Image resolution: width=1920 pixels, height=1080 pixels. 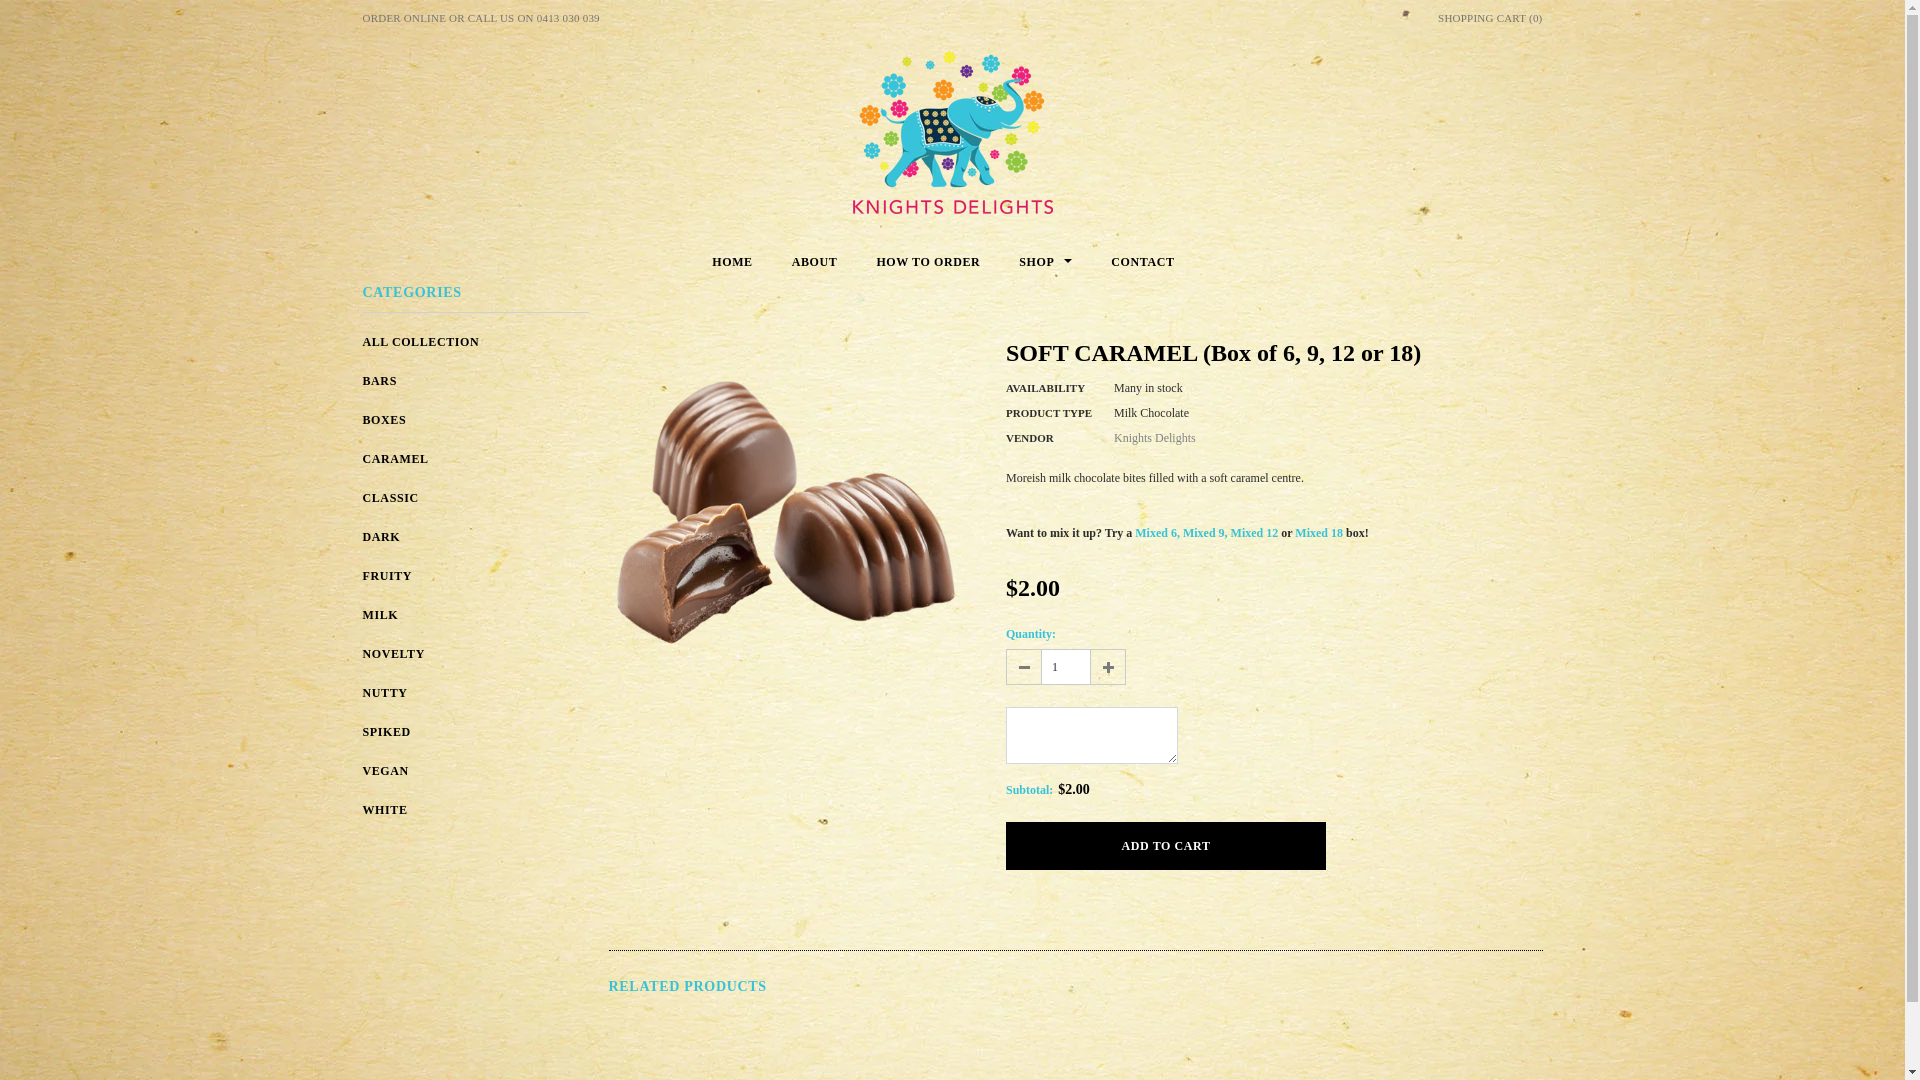 What do you see at coordinates (380, 615) in the screenshot?
I see `MILK` at bounding box center [380, 615].